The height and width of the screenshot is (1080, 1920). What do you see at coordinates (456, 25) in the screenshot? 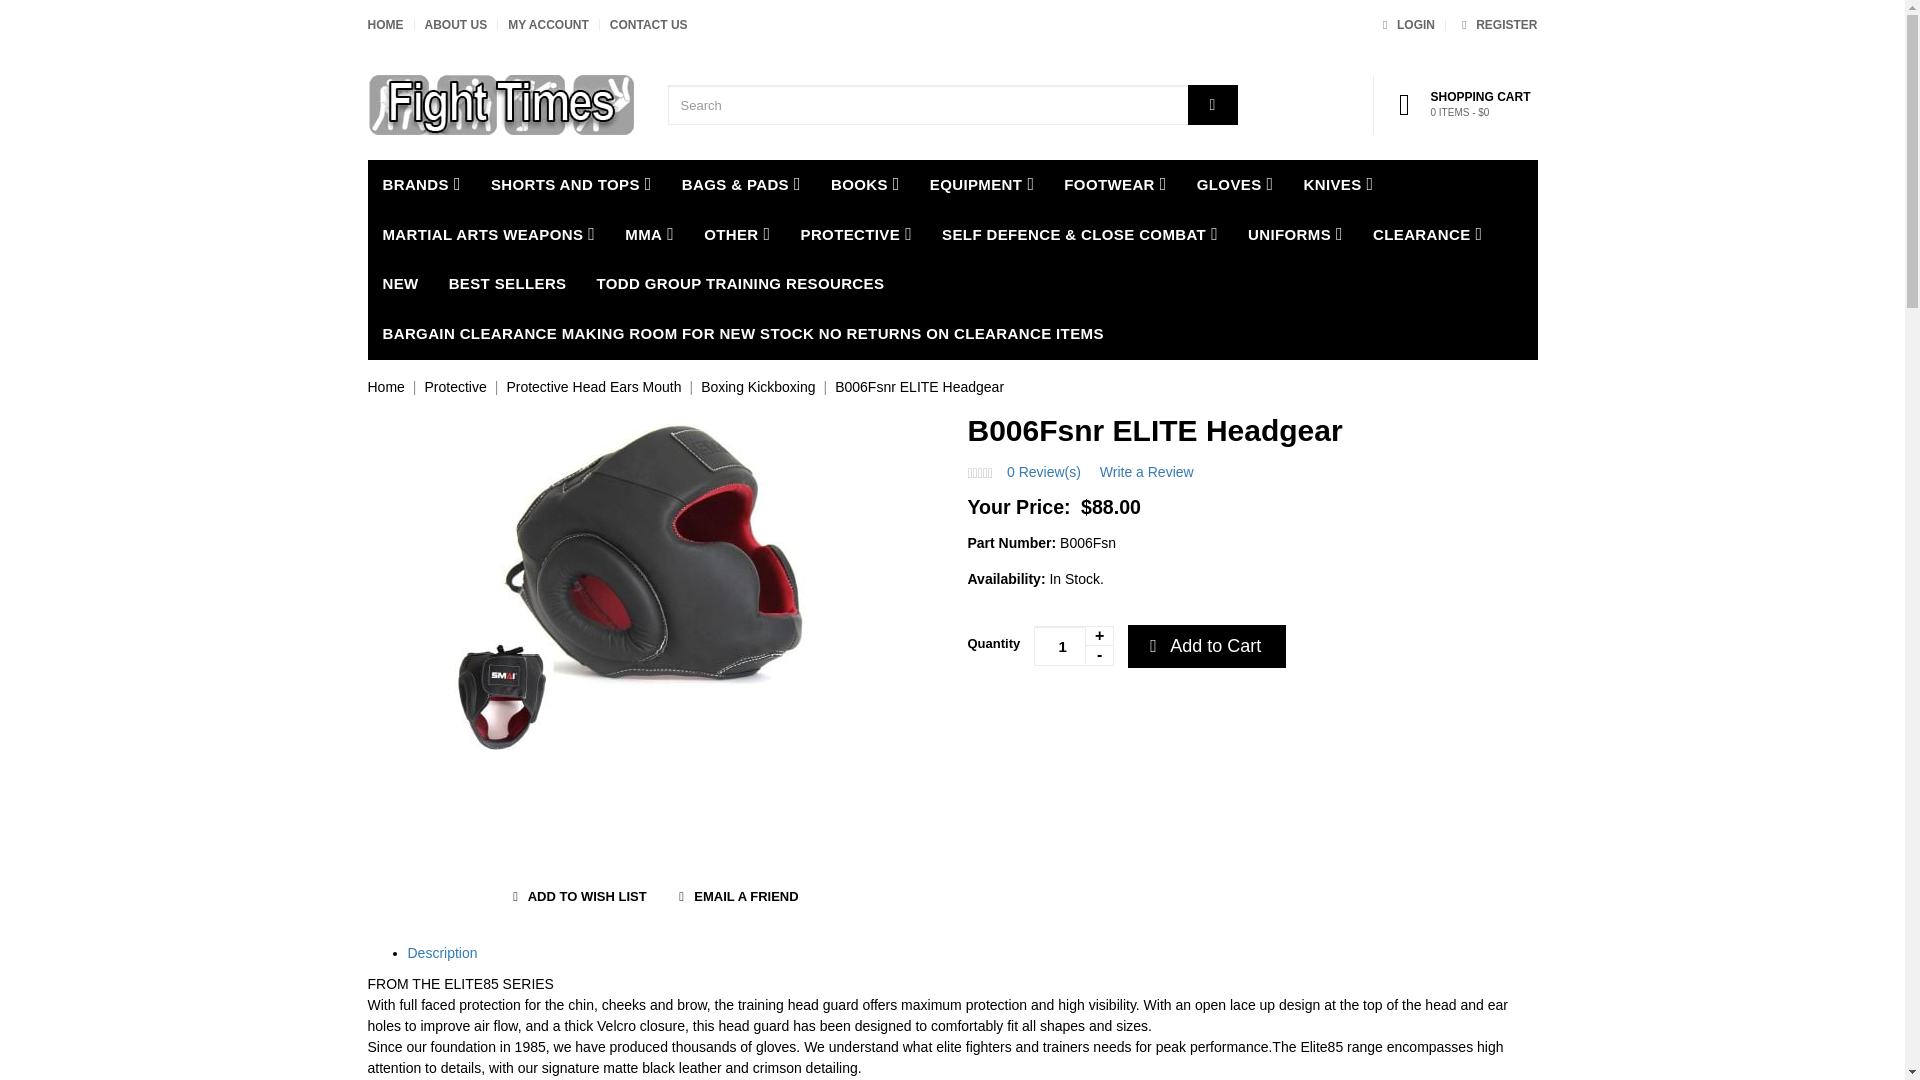
I see `ABOUT US` at bounding box center [456, 25].